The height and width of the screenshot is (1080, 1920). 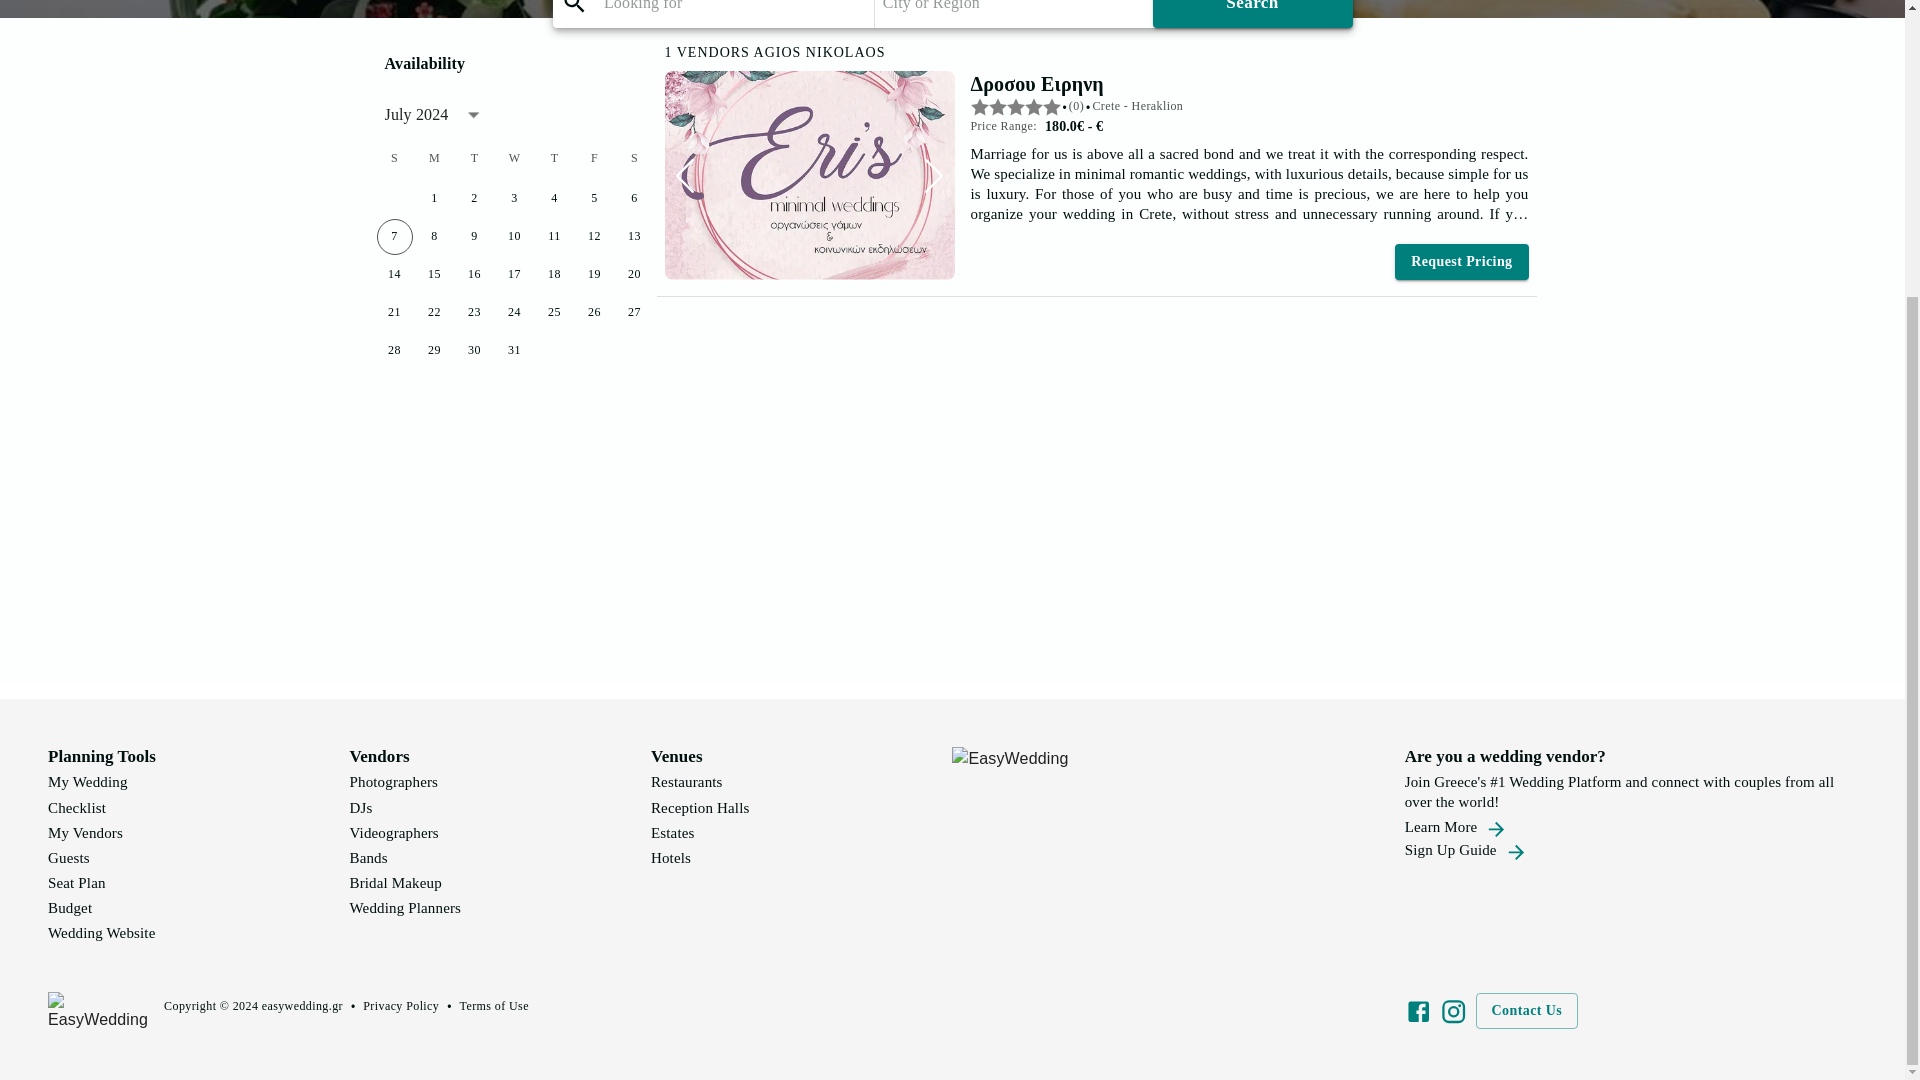 What do you see at coordinates (513, 236) in the screenshot?
I see `10` at bounding box center [513, 236].